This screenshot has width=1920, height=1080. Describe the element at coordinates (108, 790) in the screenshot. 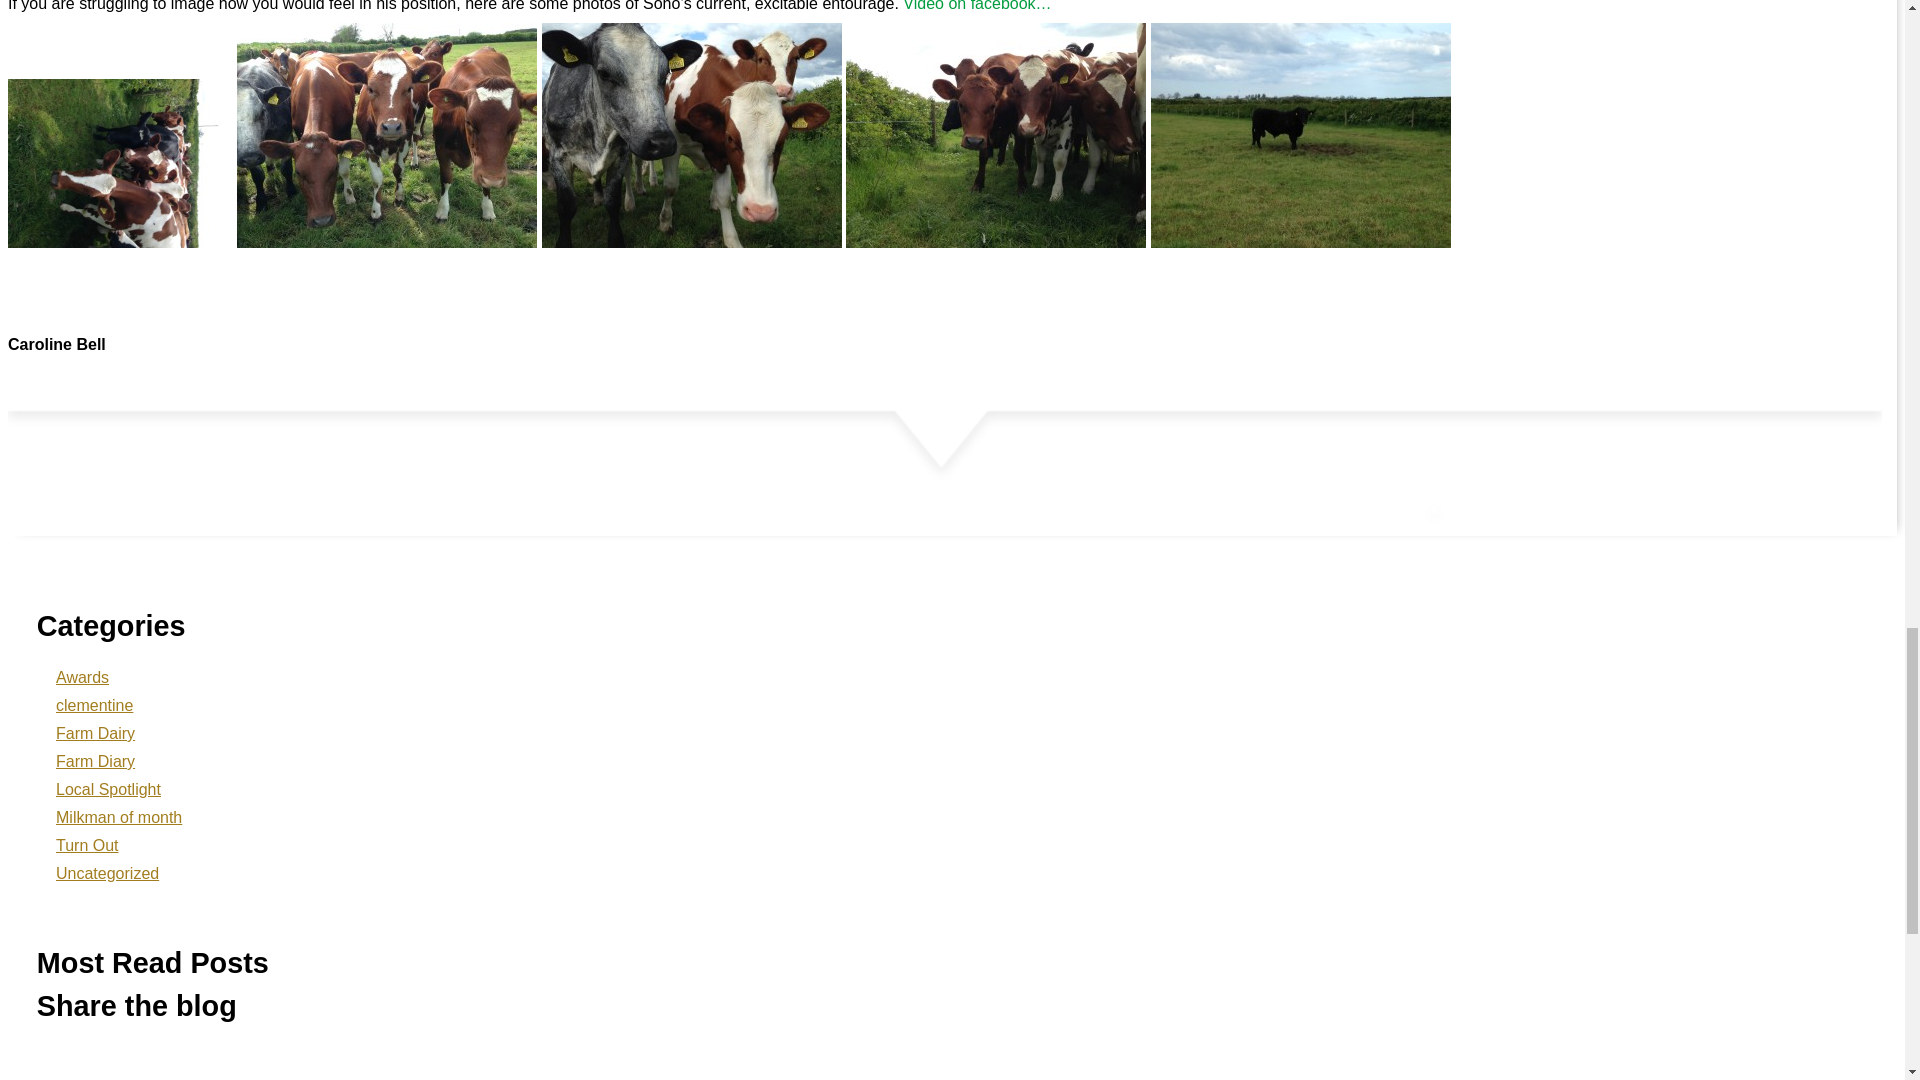

I see `Local Spotlight` at that location.